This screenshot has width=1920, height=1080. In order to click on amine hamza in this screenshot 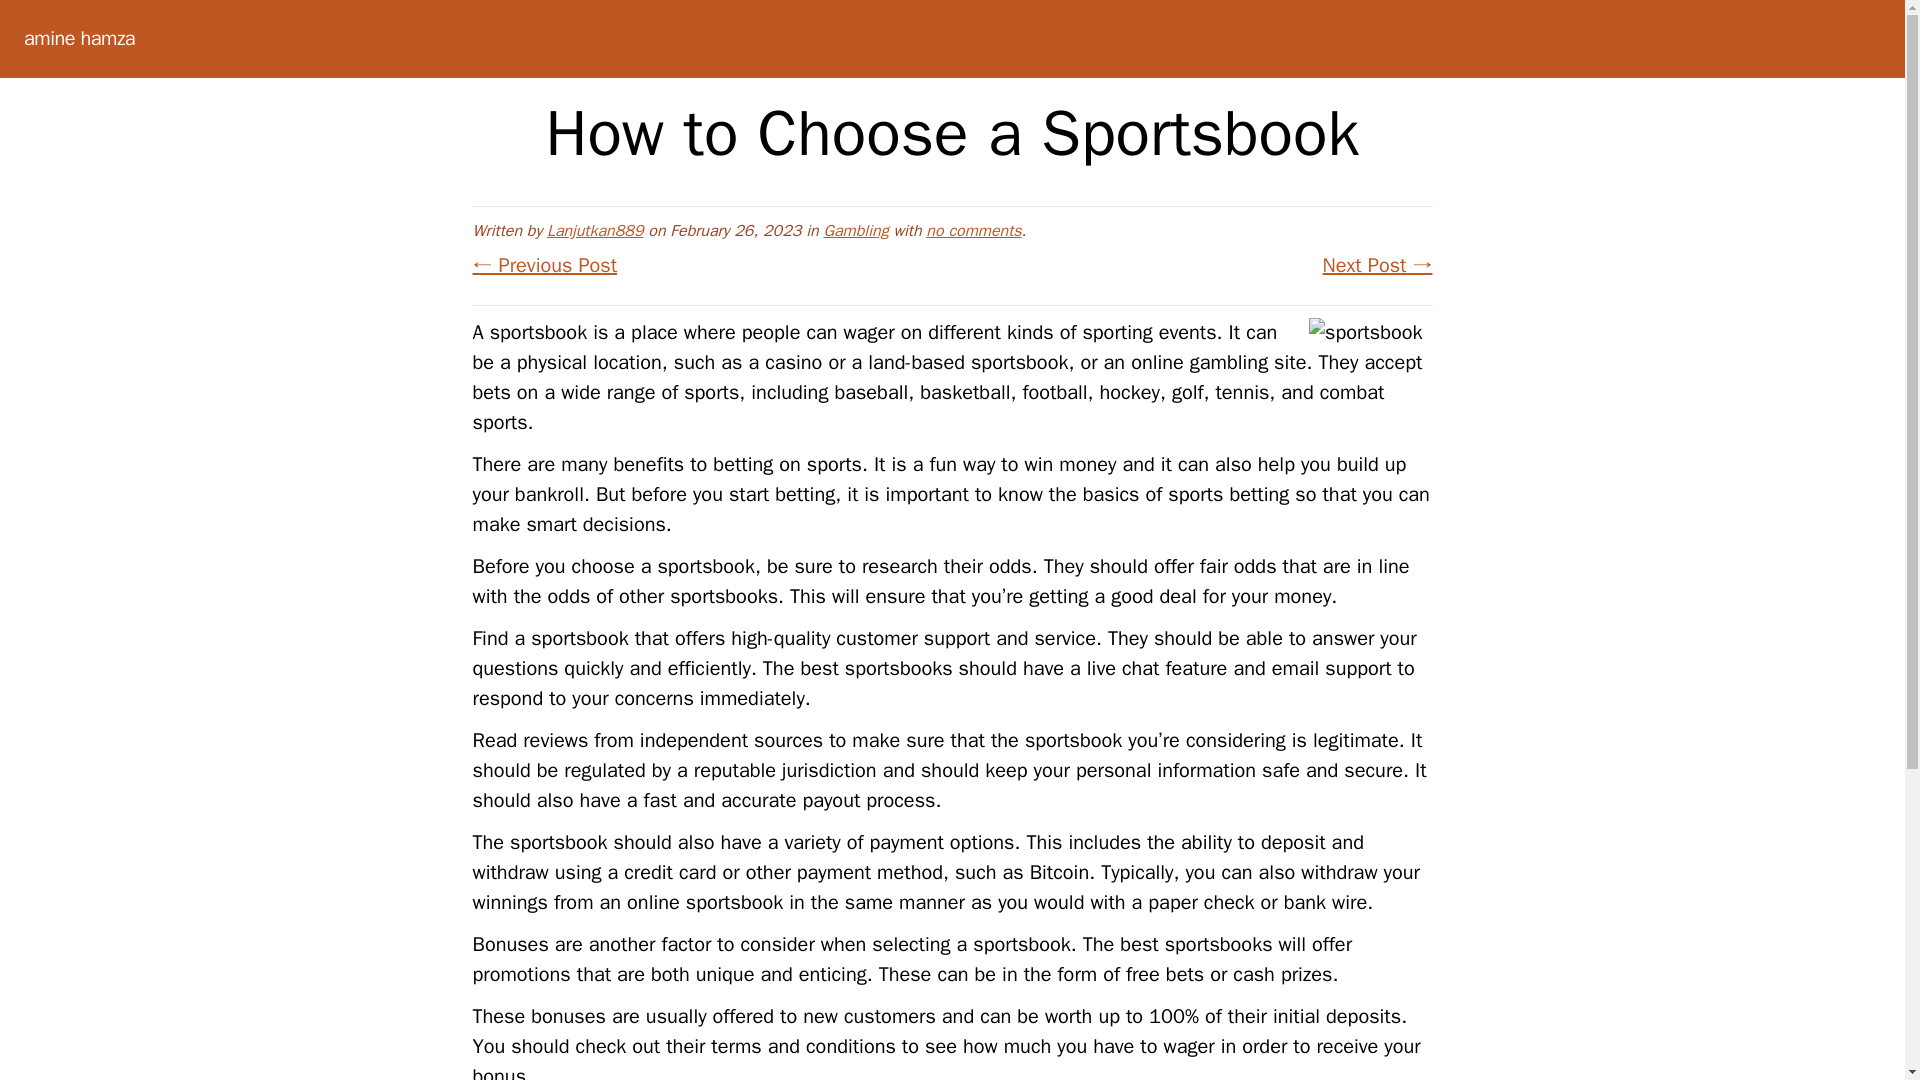, I will do `click(78, 38)`.